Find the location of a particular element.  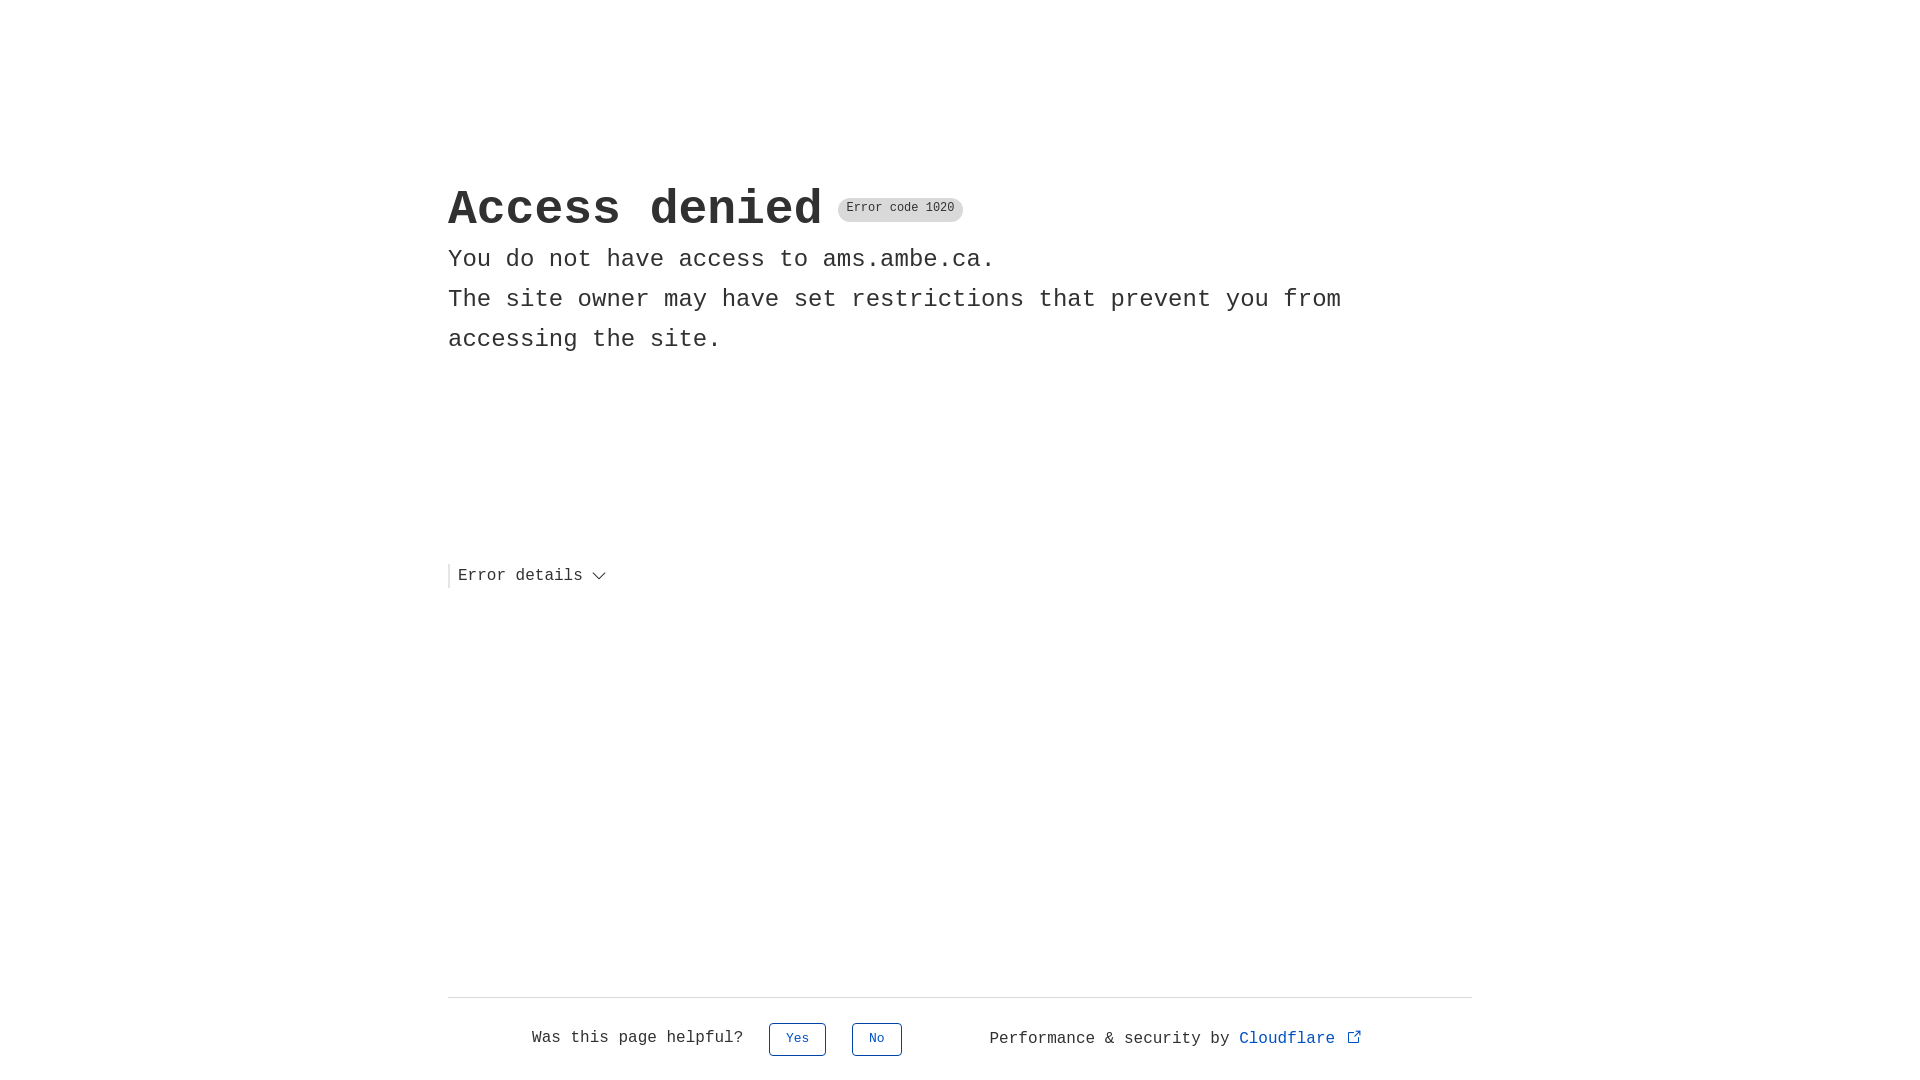

Cloudflare is located at coordinates (1302, 1039).